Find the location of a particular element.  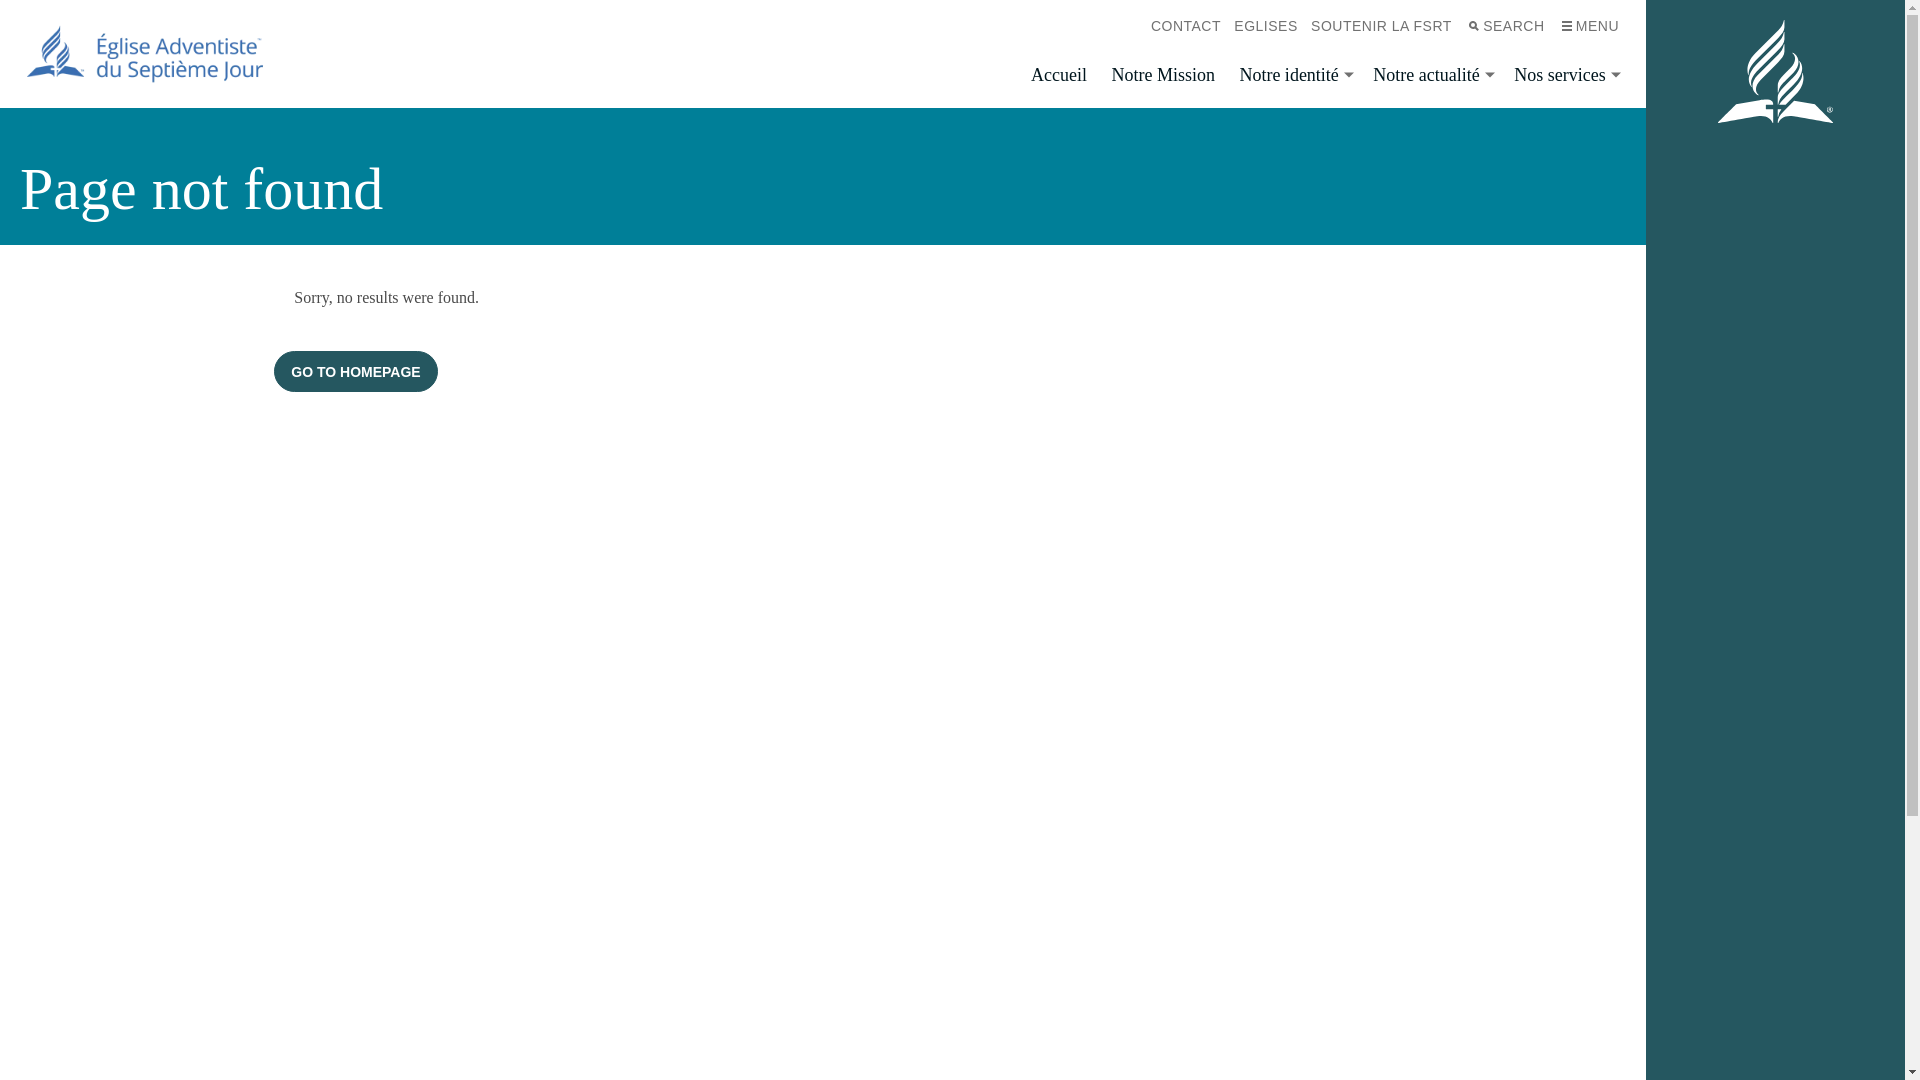

SOUTENIR LA FSRT is located at coordinates (1381, 26).